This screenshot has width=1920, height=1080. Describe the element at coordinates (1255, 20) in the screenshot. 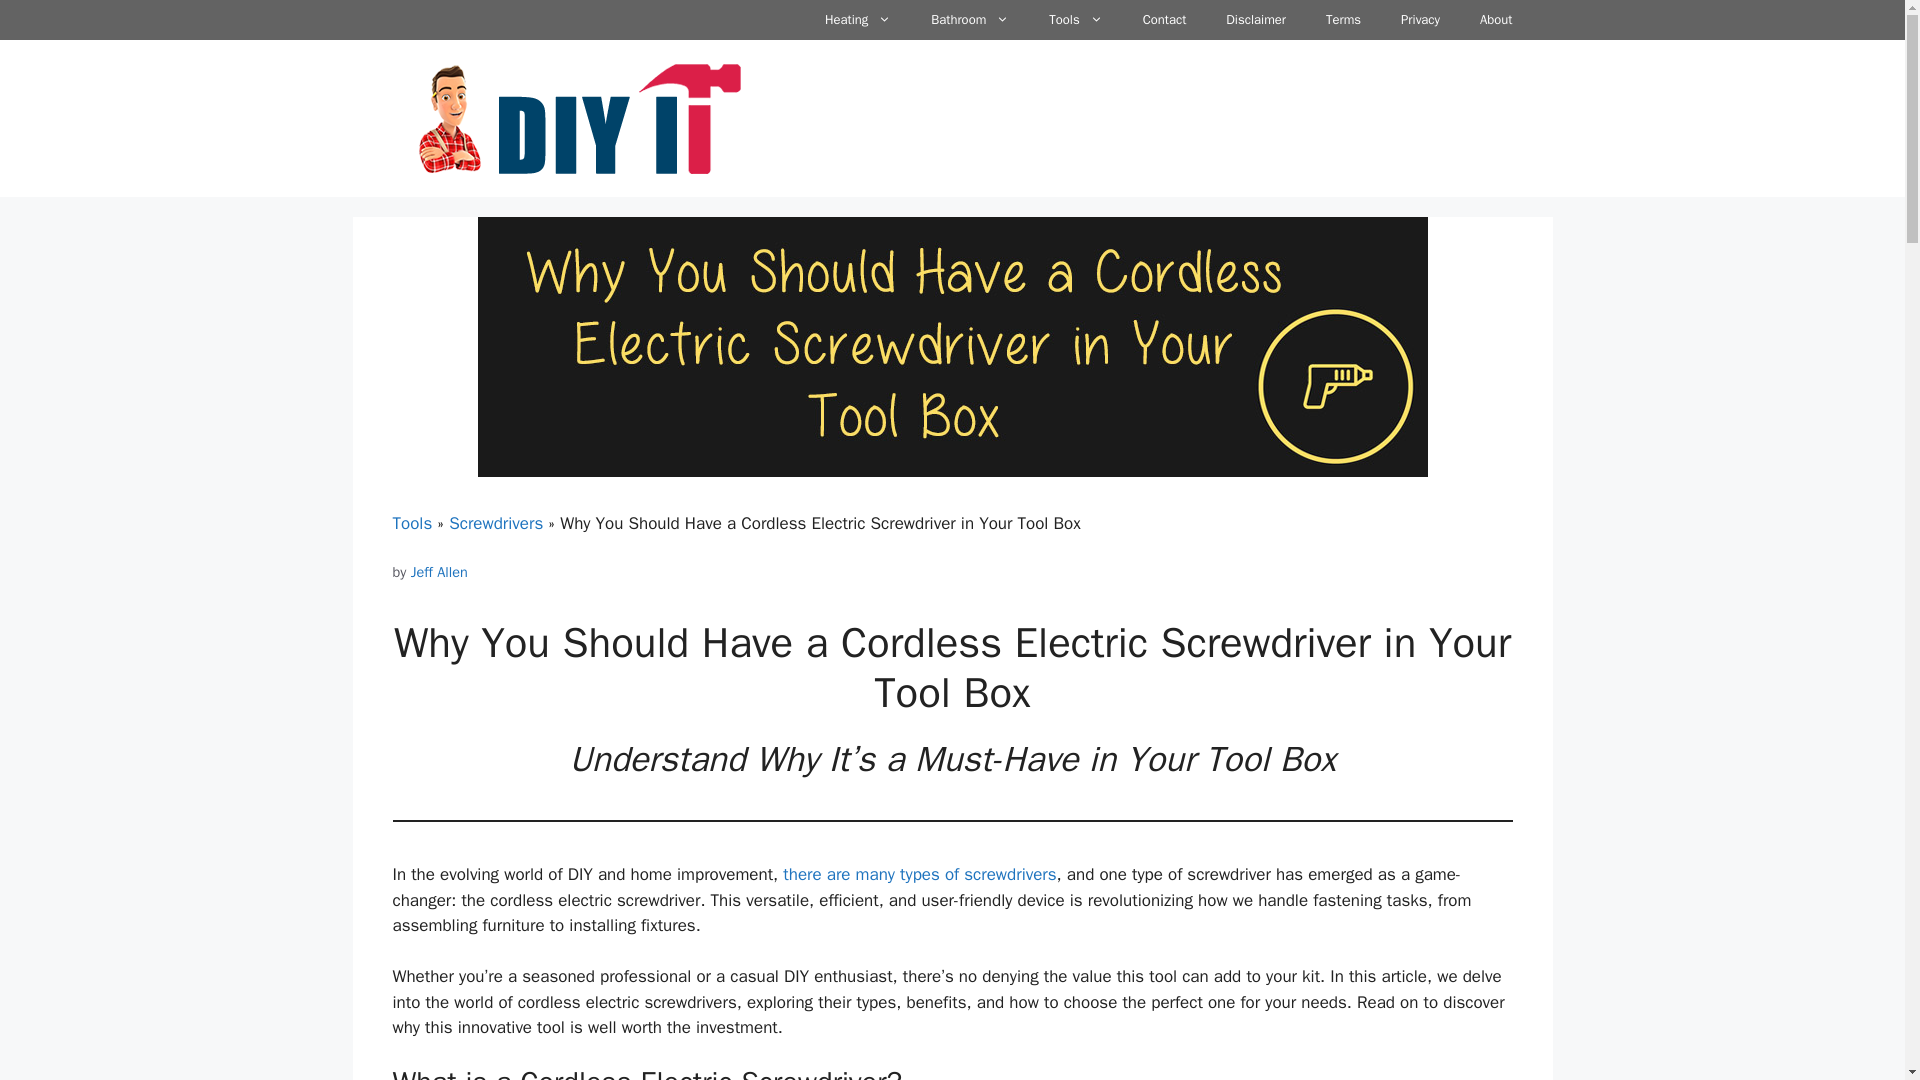

I see `Disclaimer` at that location.